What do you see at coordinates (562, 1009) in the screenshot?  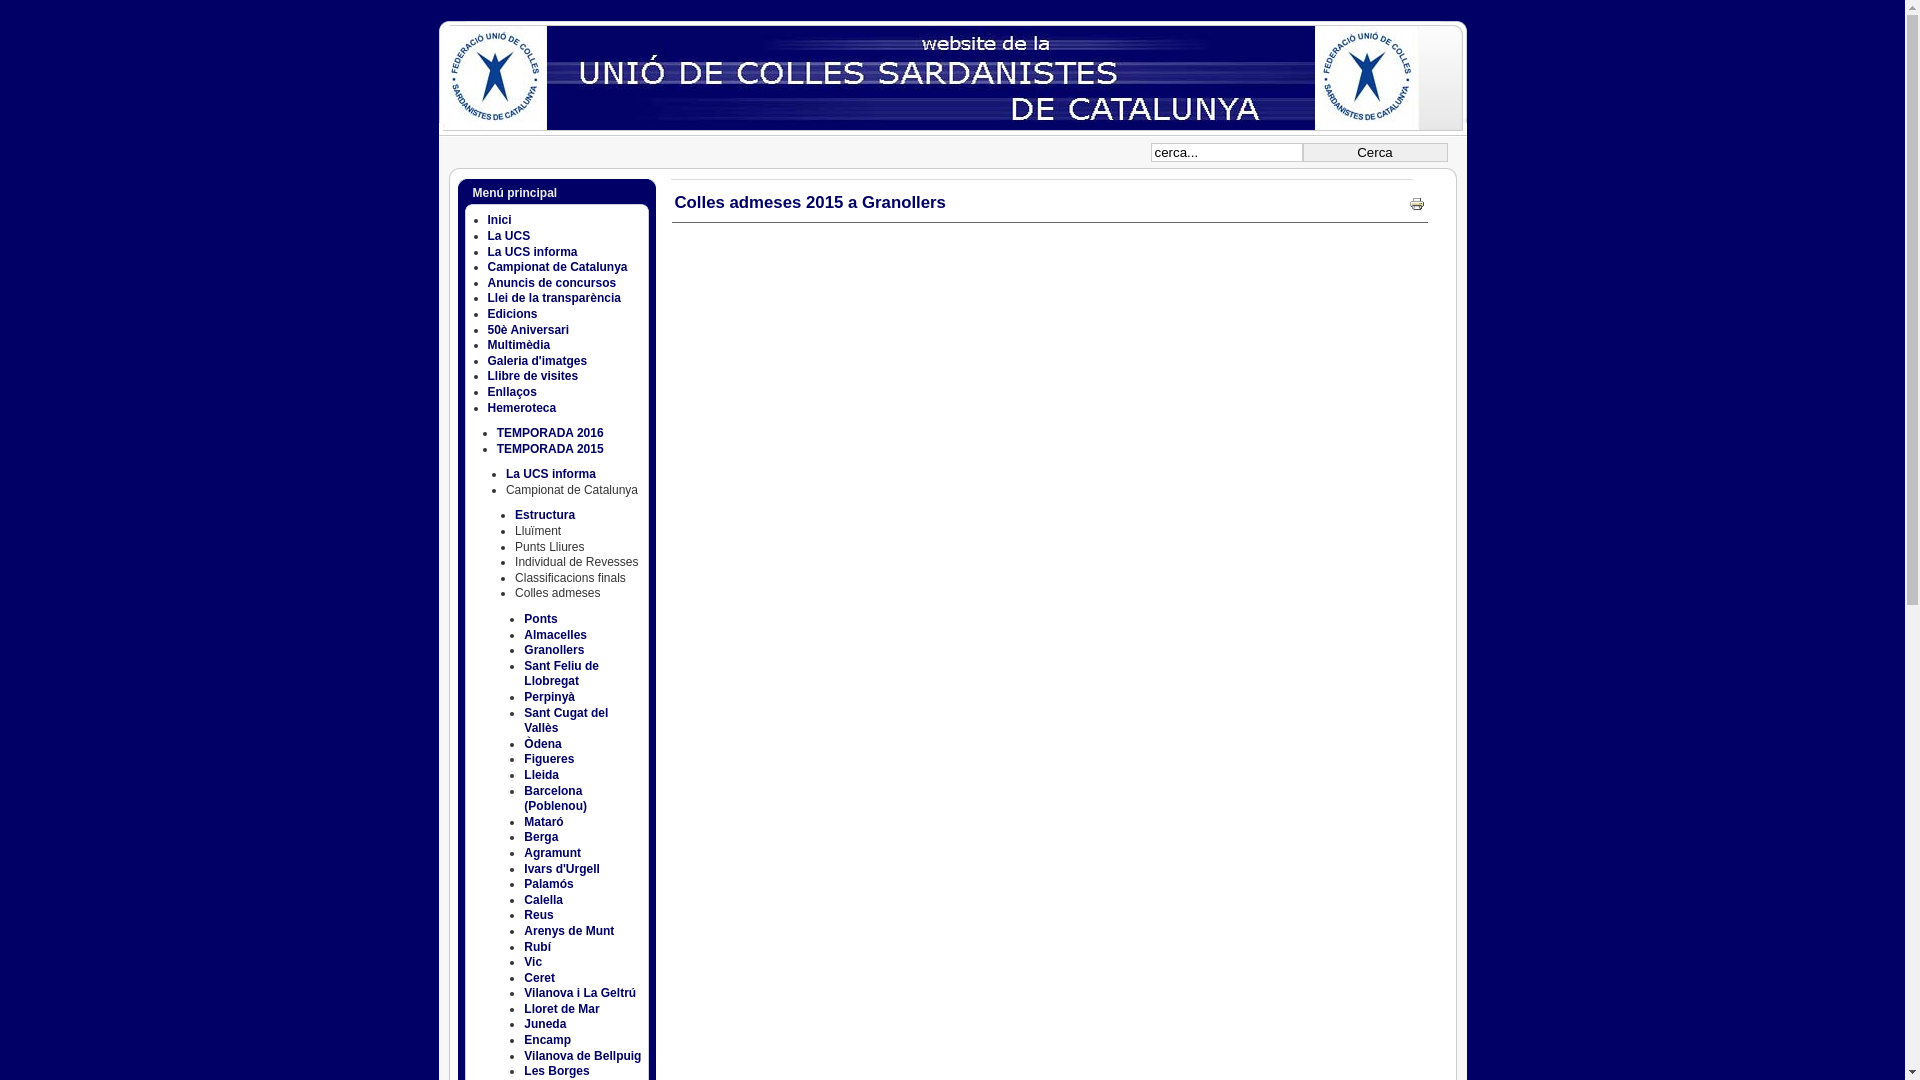 I see `Lloret de Mar` at bounding box center [562, 1009].